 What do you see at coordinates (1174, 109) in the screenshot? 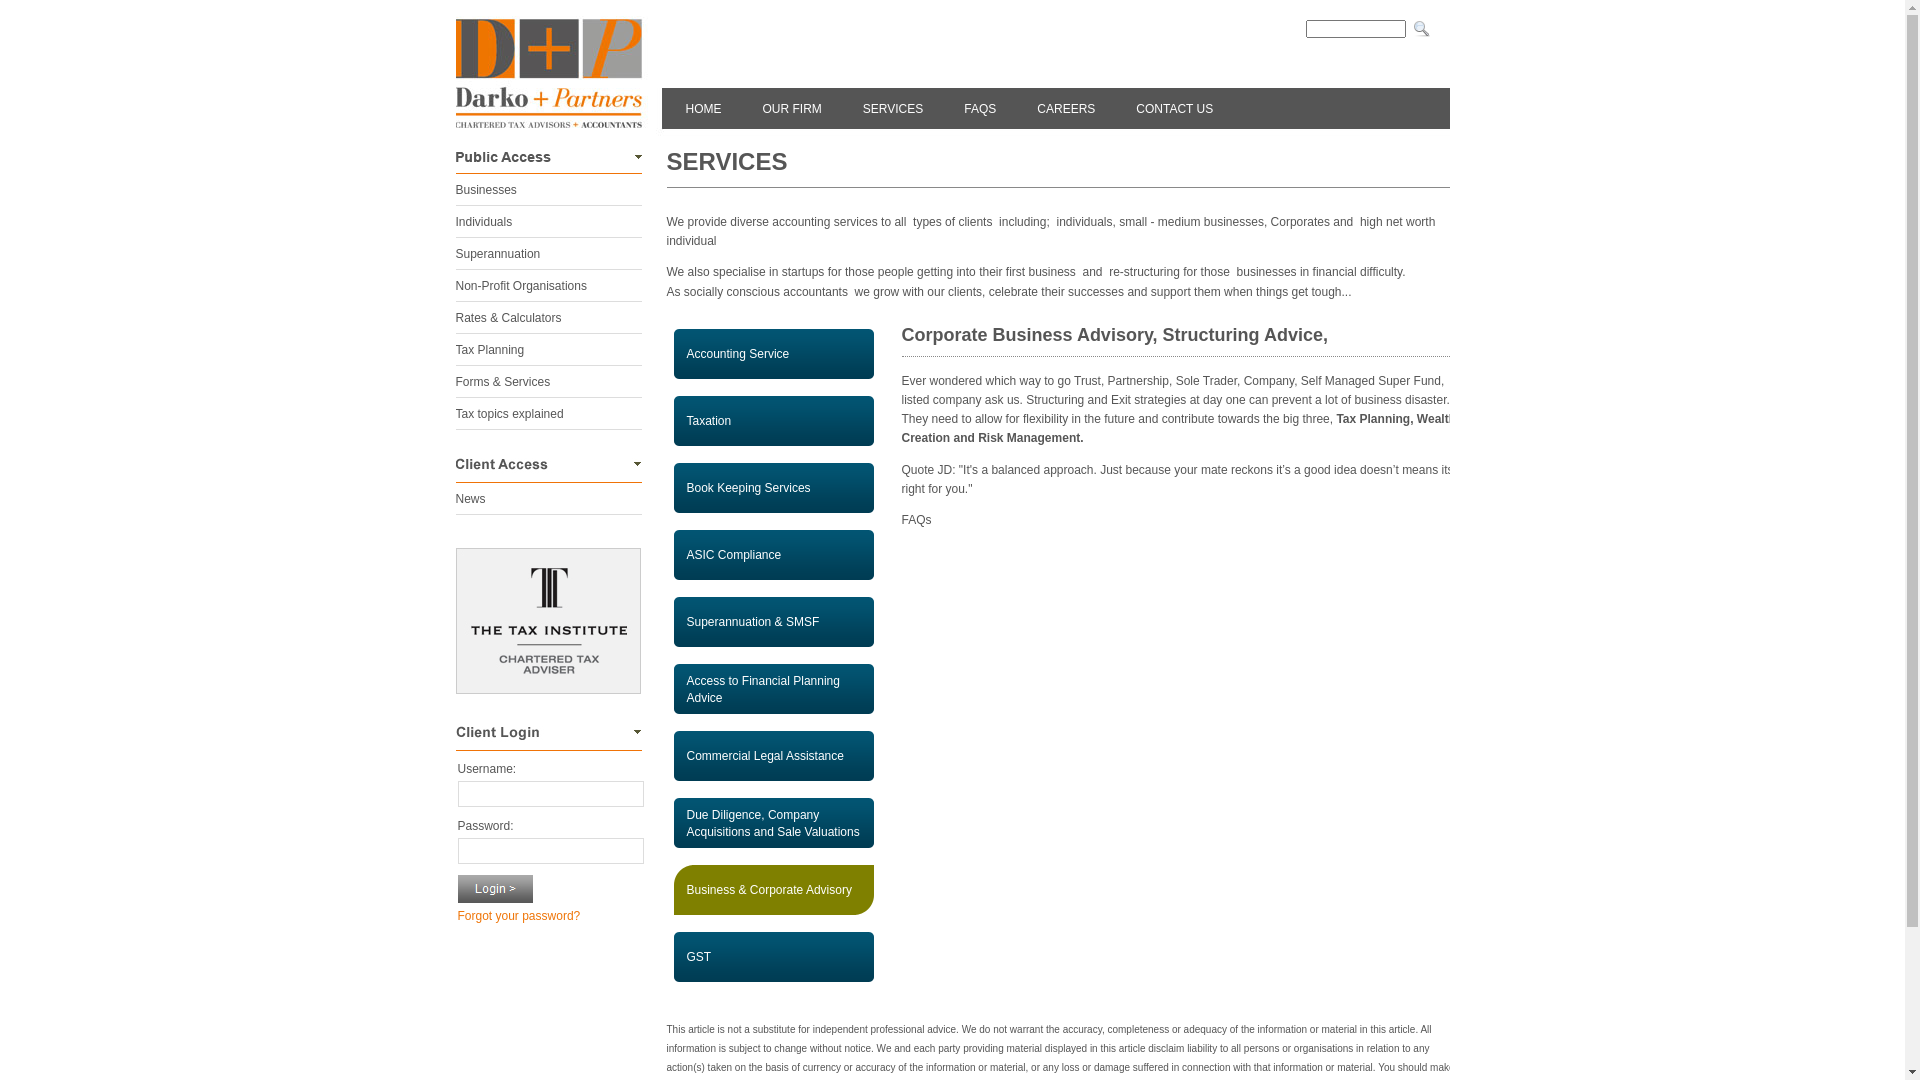
I see `CONTACT US` at bounding box center [1174, 109].